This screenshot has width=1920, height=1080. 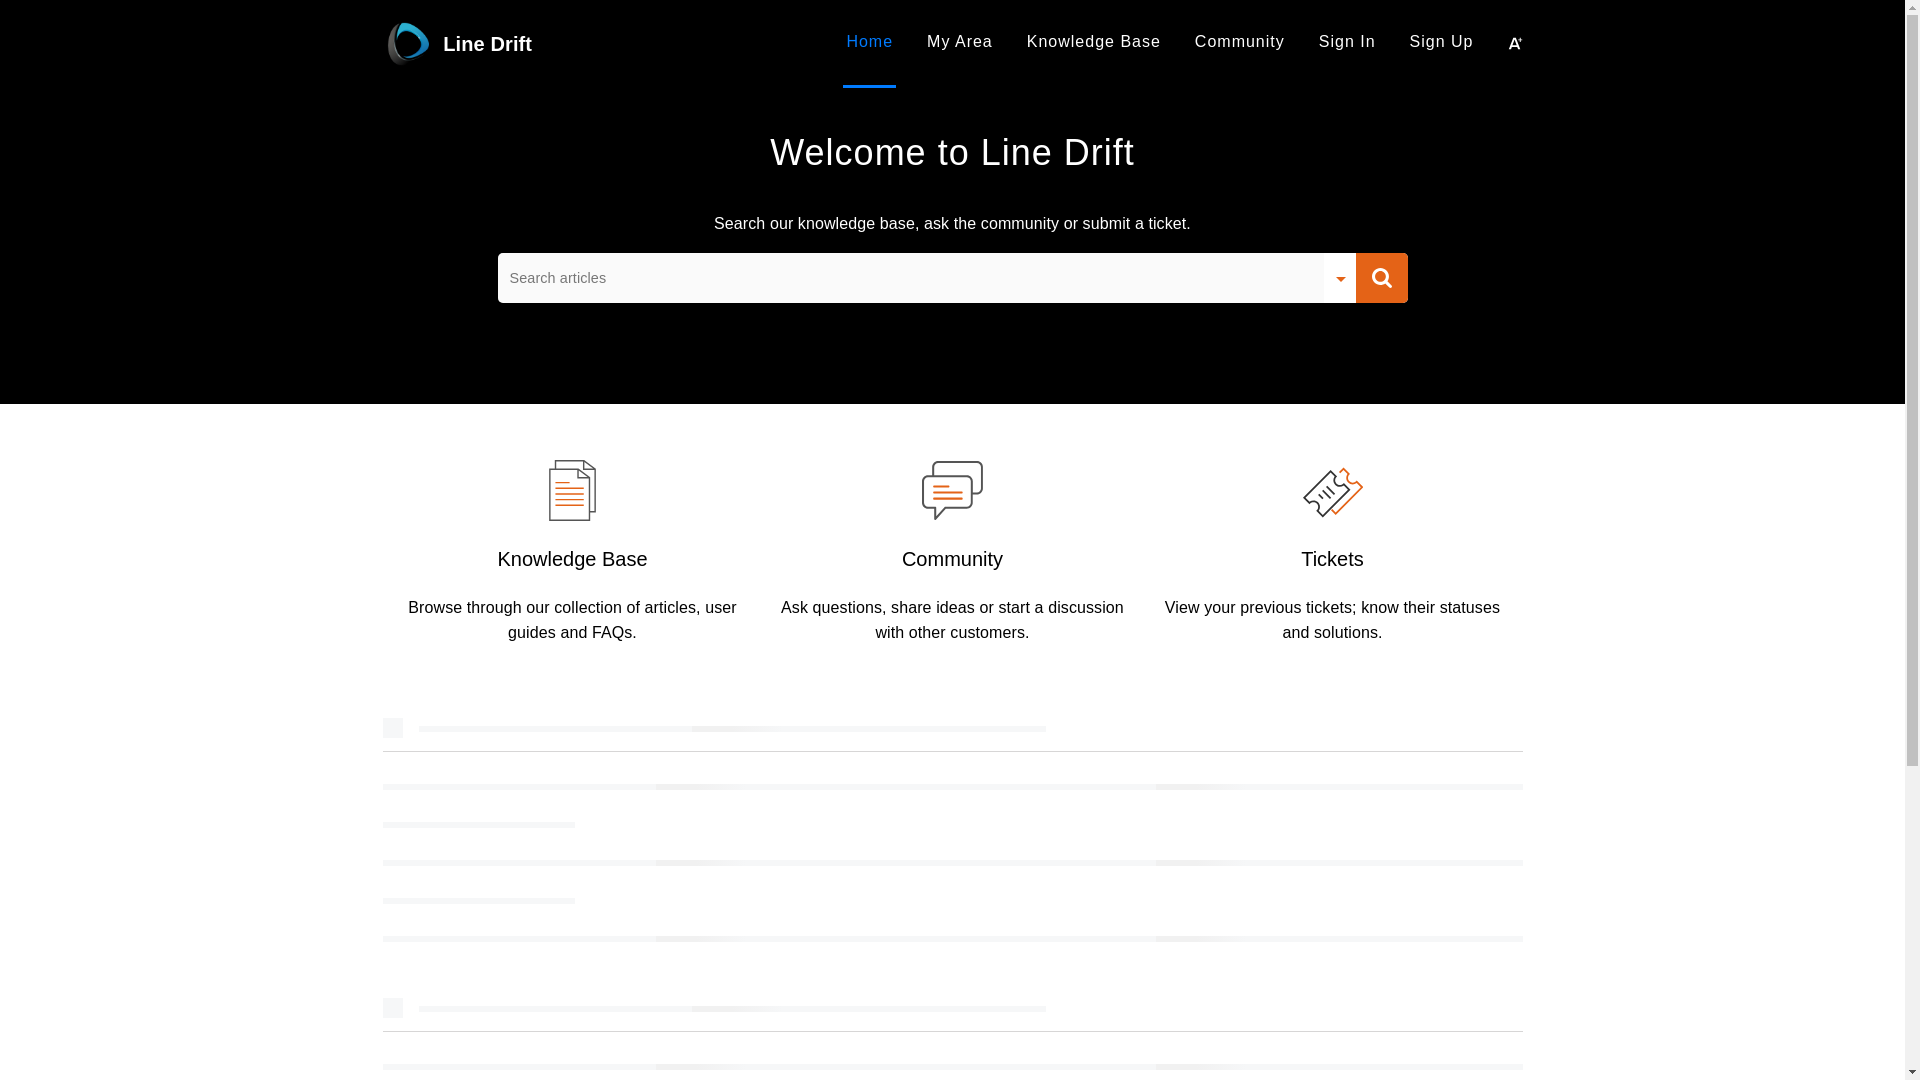 I want to click on Line Drift, so click(x=636, y=44).